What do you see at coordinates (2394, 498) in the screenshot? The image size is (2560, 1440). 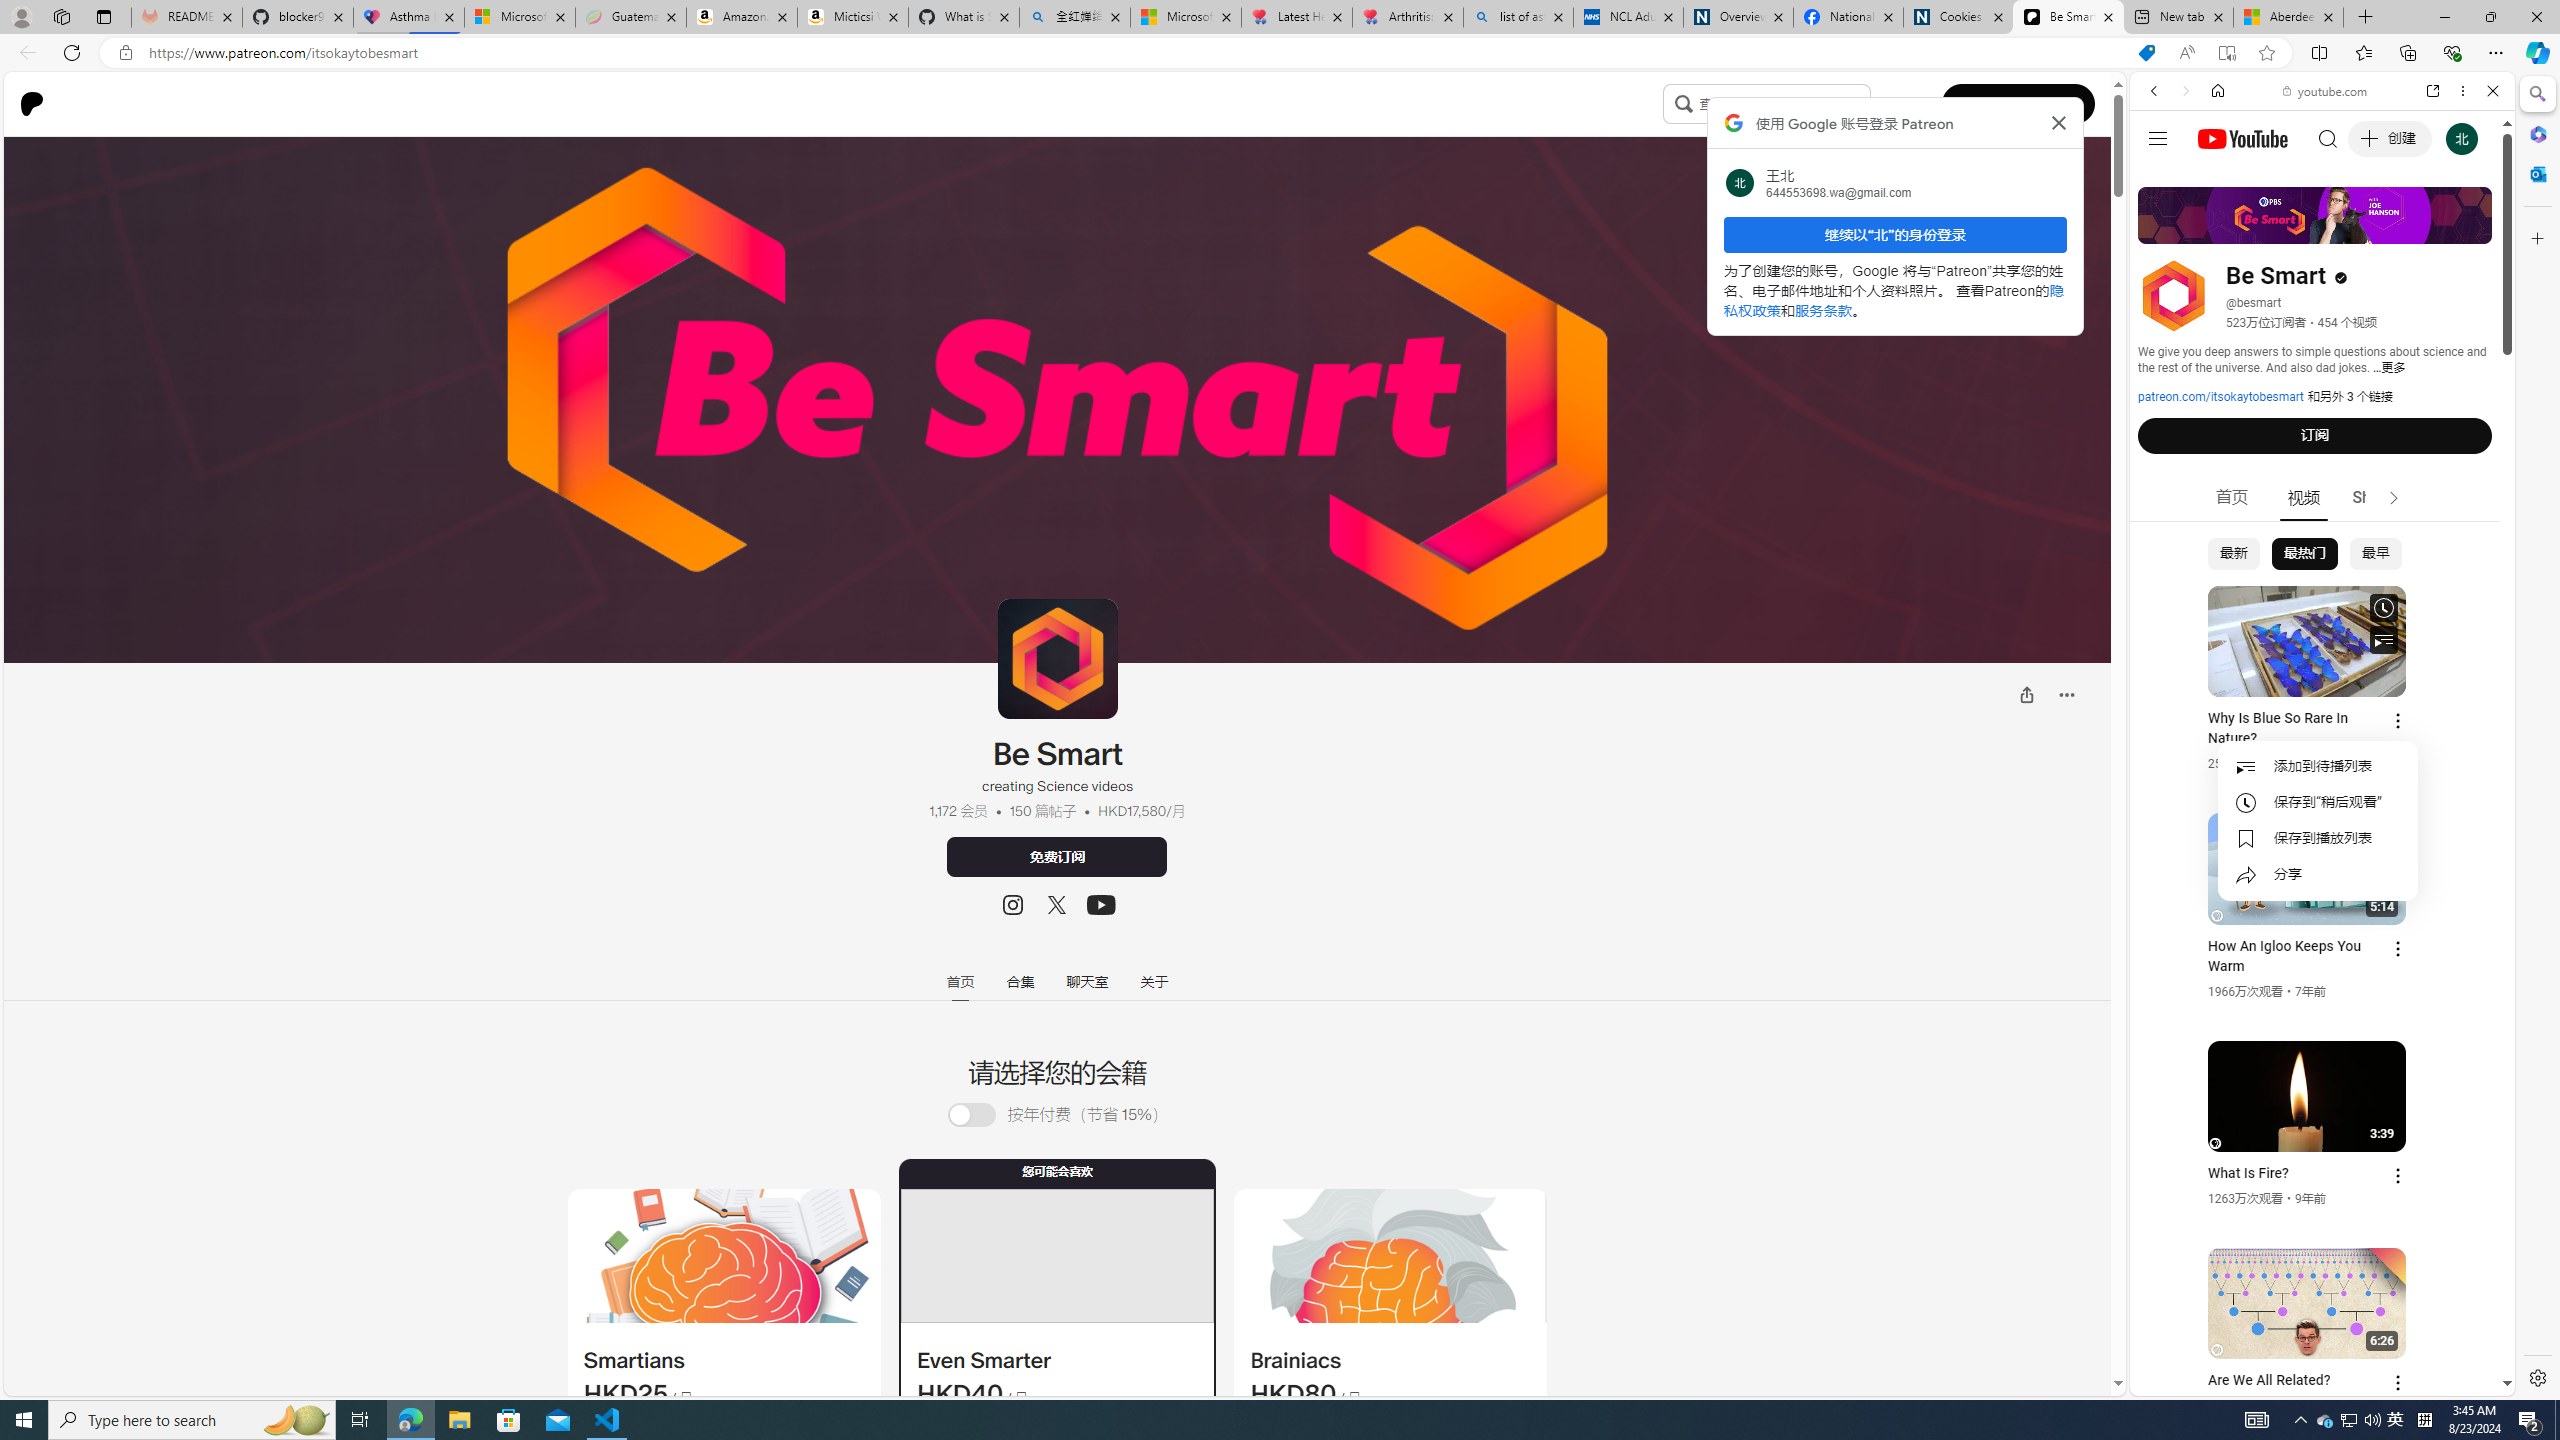 I see `AutomationID: right` at bounding box center [2394, 498].